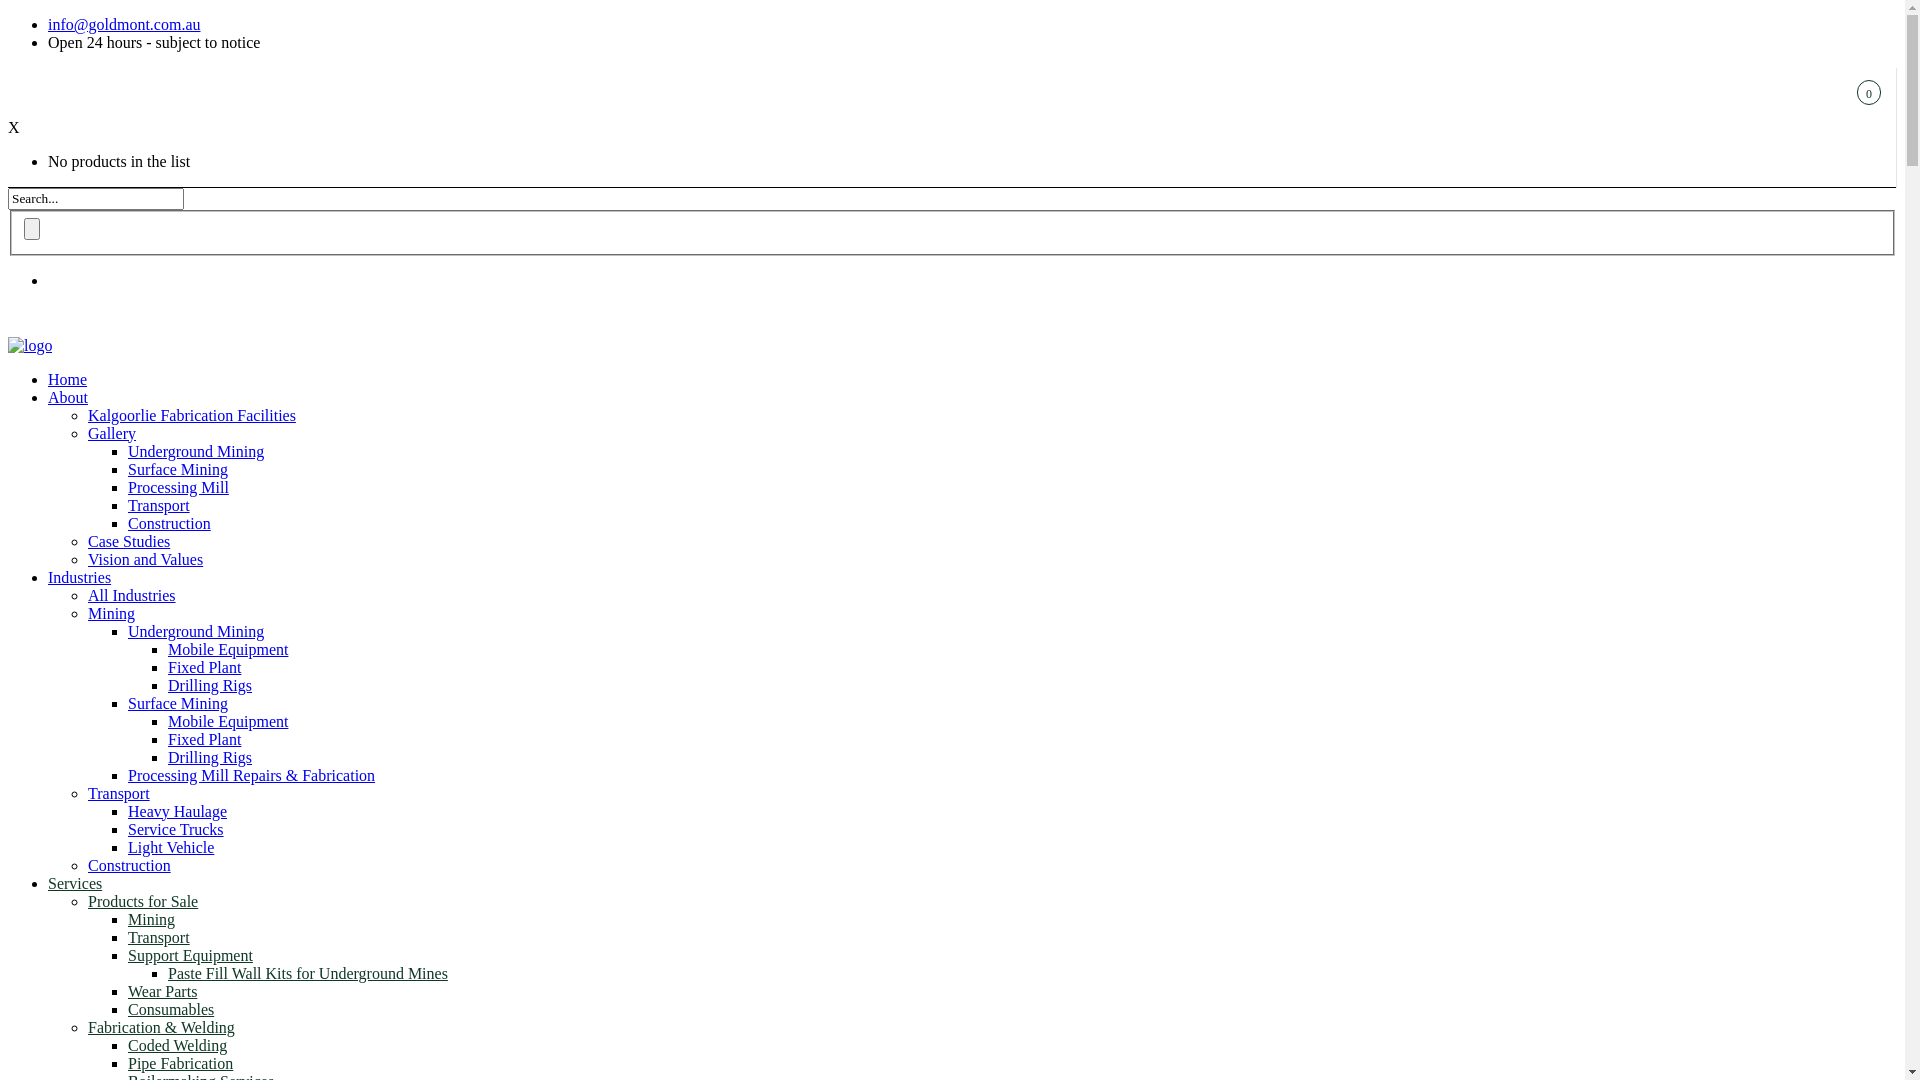 Image resolution: width=1920 pixels, height=1080 pixels. I want to click on 0, so click(42, 100).